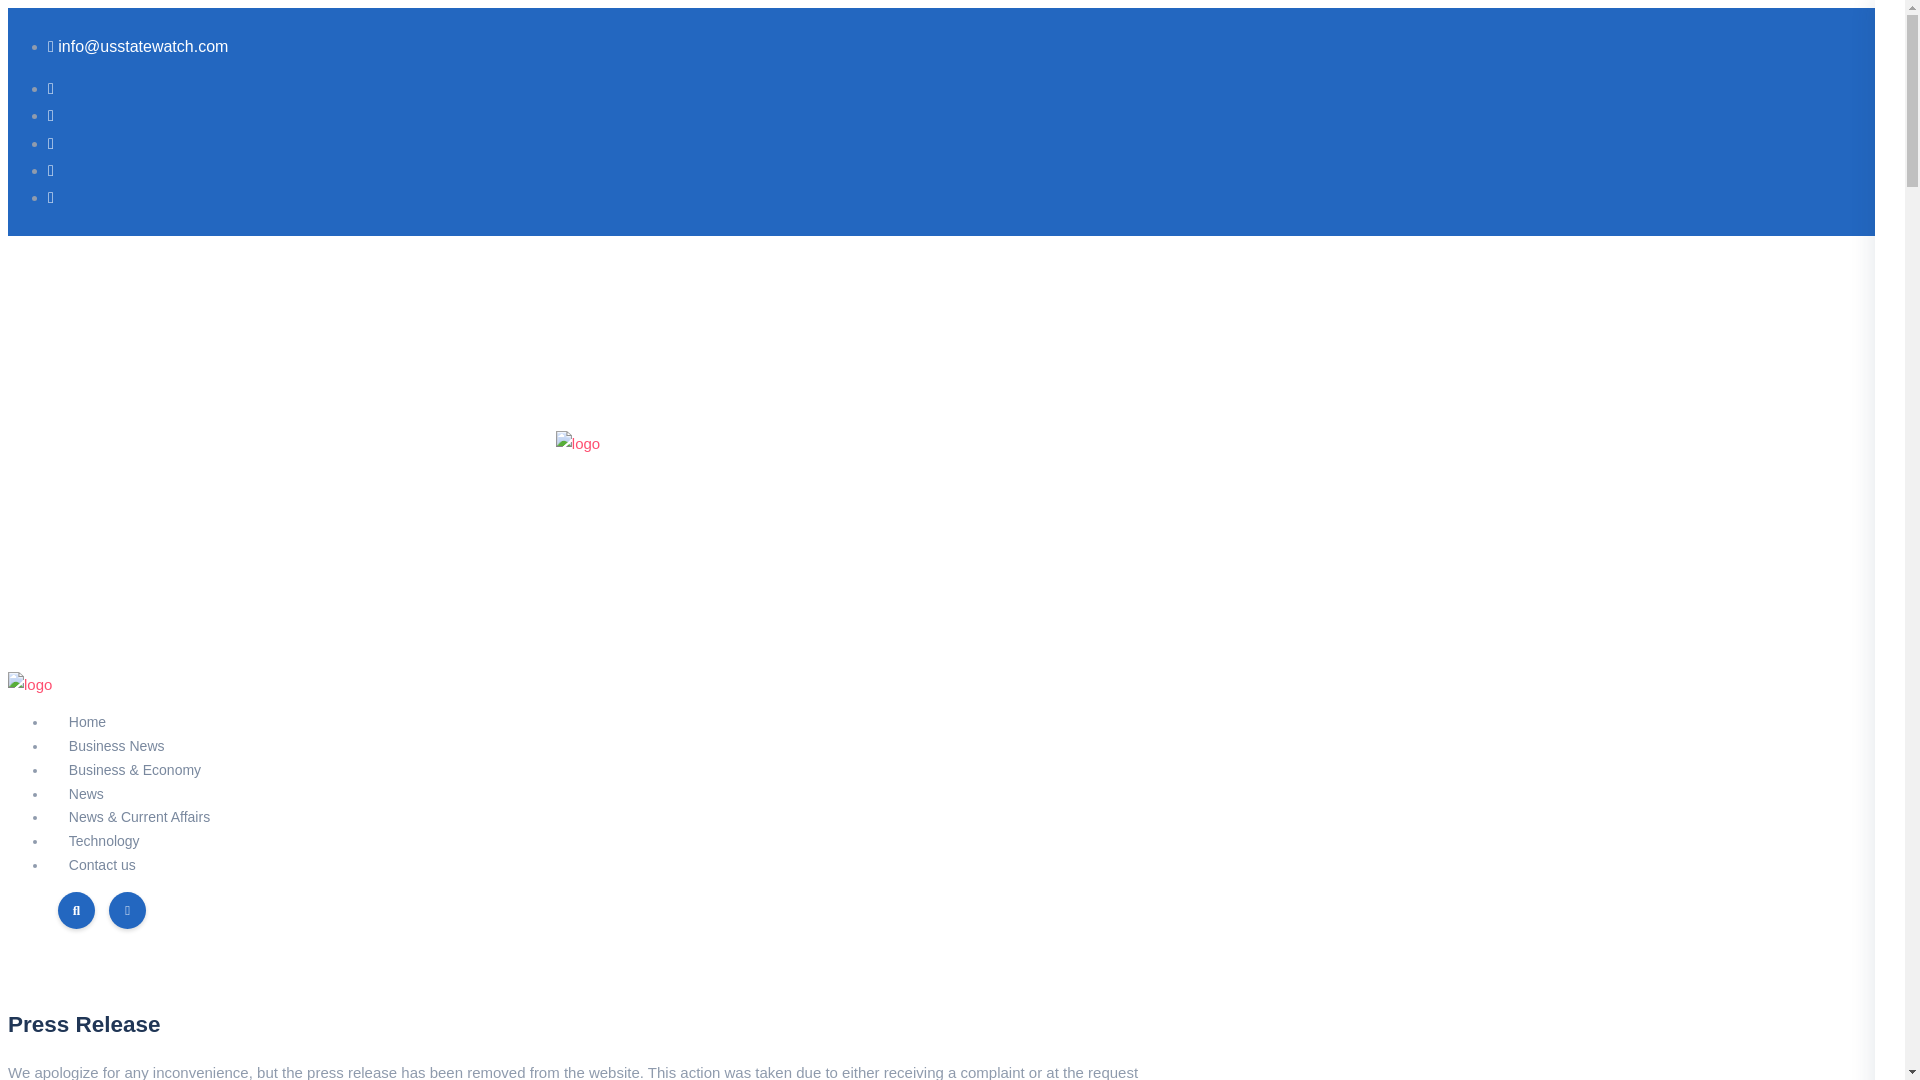 This screenshot has width=1920, height=1080. Describe the element at coordinates (87, 722) in the screenshot. I see `Home` at that location.